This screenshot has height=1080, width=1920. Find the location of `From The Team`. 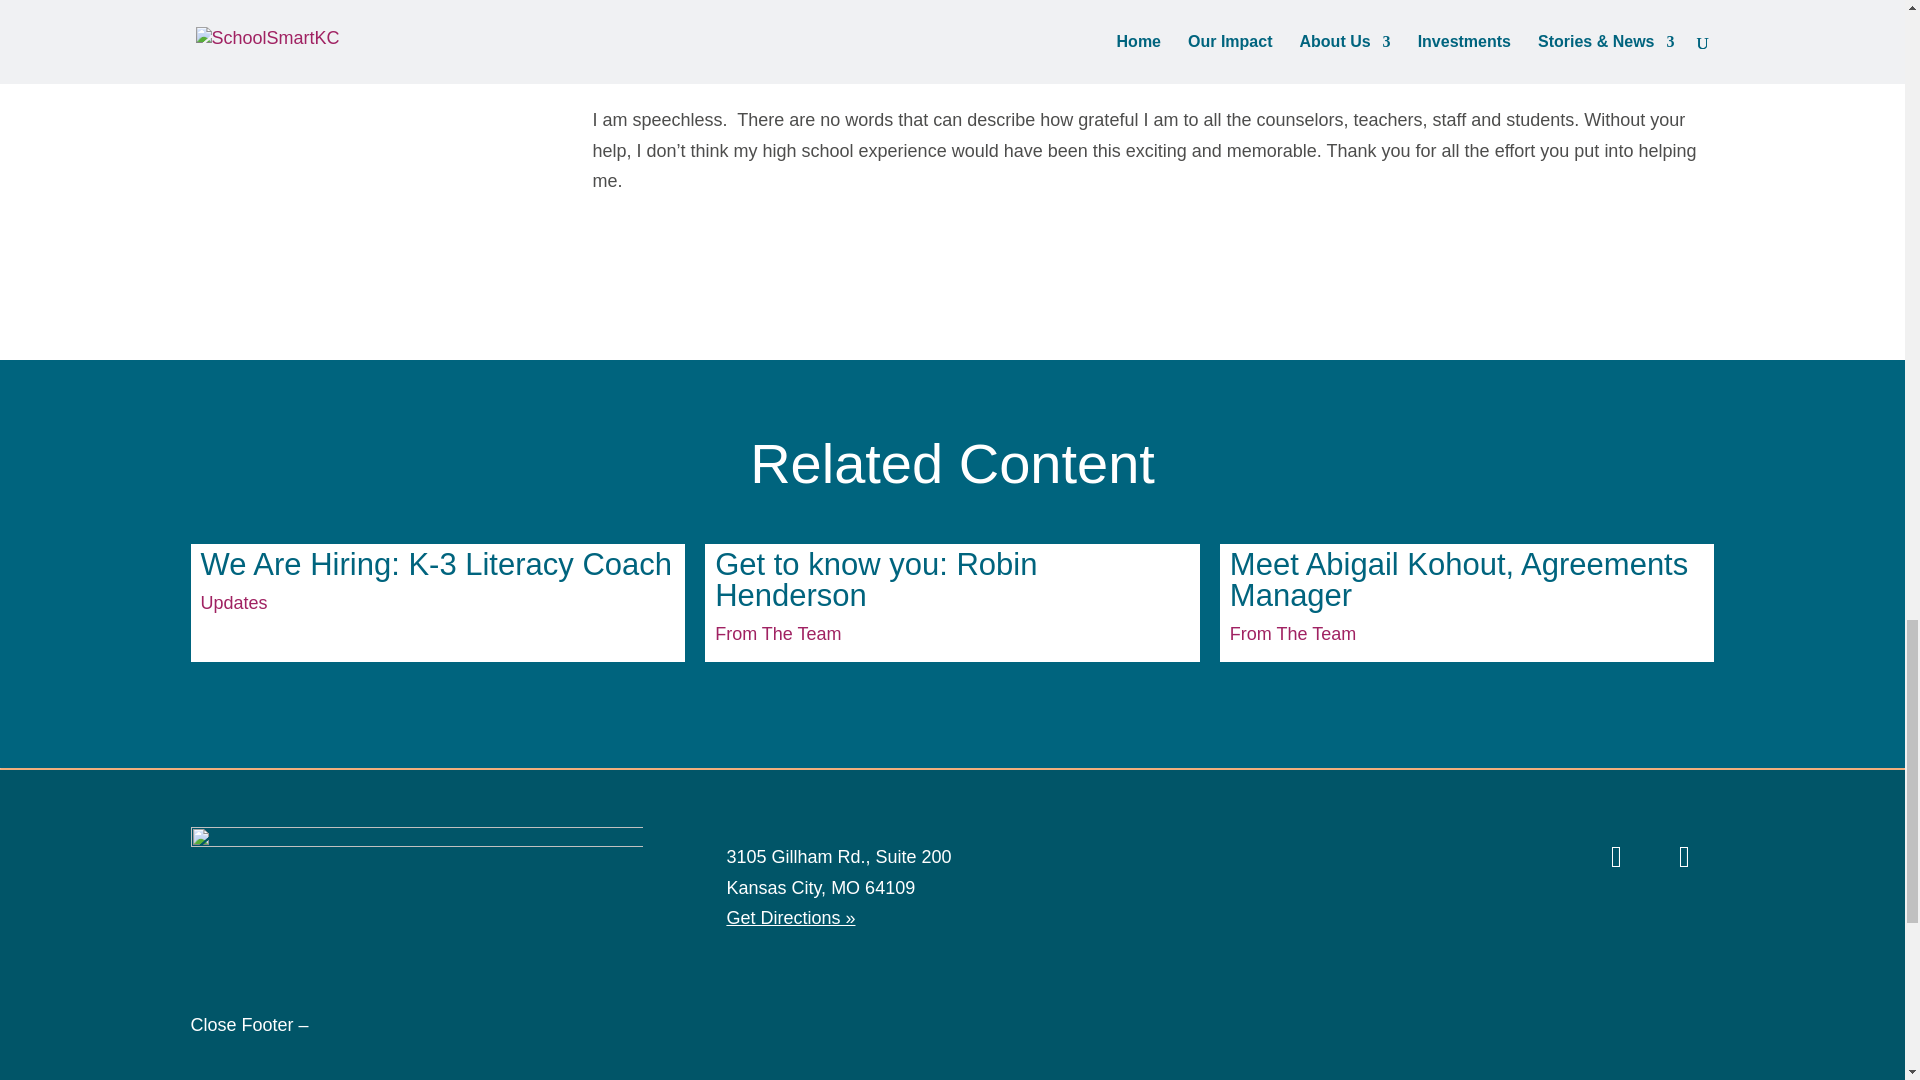

From The Team is located at coordinates (777, 634).